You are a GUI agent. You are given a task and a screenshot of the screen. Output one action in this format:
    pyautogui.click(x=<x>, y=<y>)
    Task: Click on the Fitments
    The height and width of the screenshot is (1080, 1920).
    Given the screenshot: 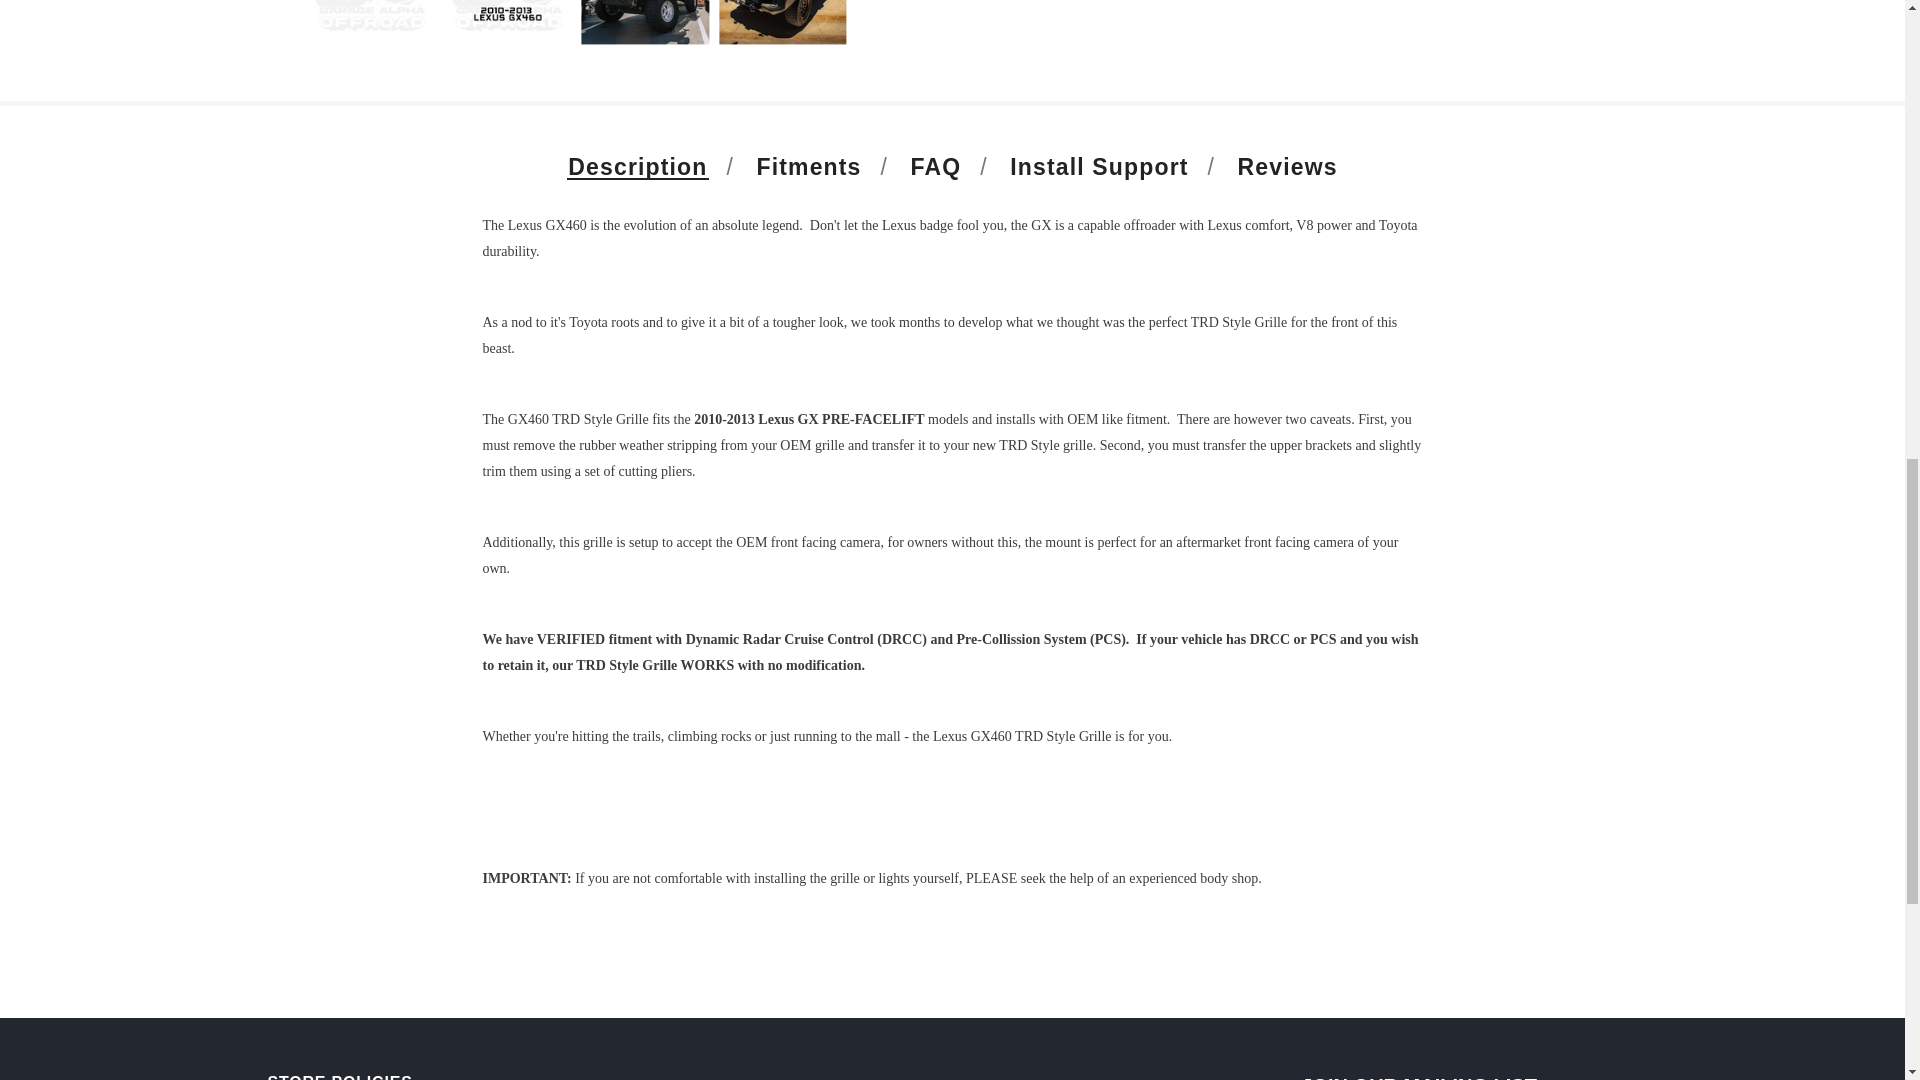 What is the action you would take?
    pyautogui.click(x=809, y=166)
    